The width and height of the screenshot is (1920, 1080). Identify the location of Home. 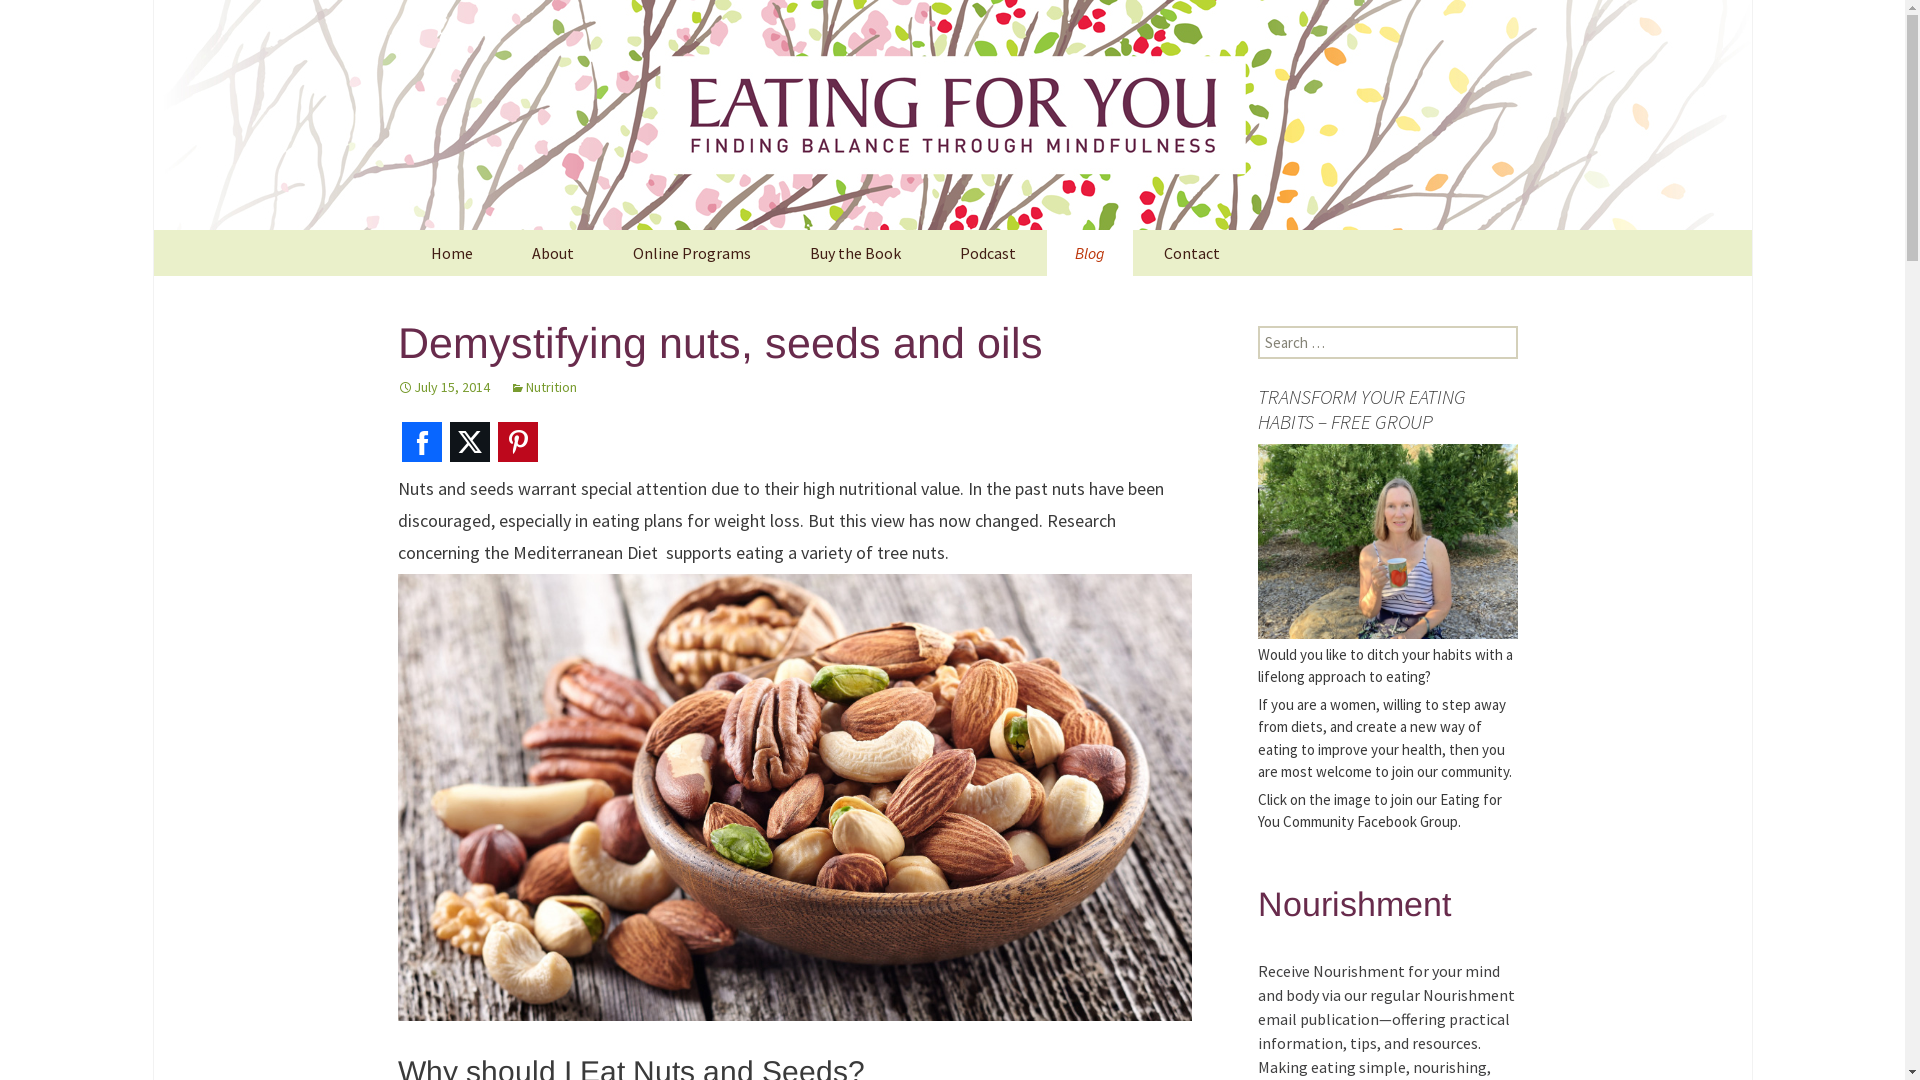
(451, 253).